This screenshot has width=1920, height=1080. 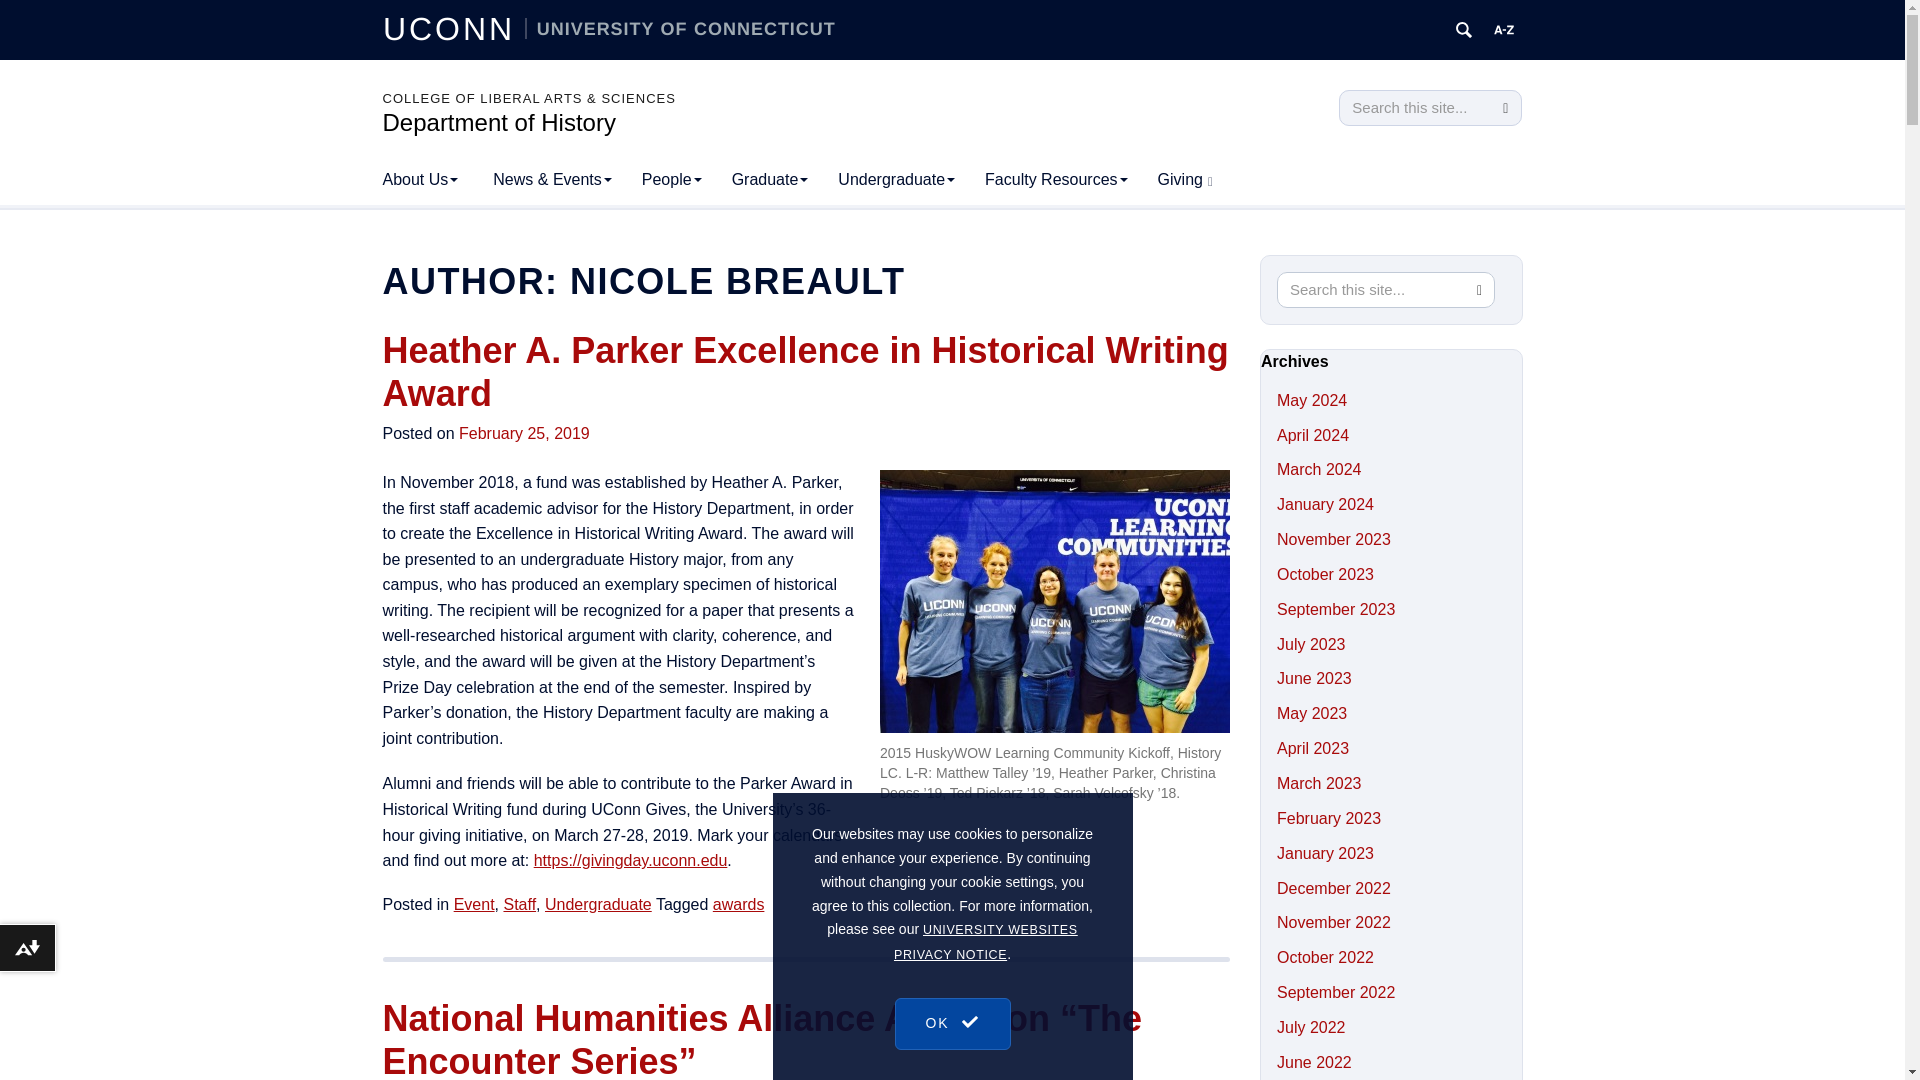 What do you see at coordinates (420, 180) in the screenshot?
I see `About Us` at bounding box center [420, 180].